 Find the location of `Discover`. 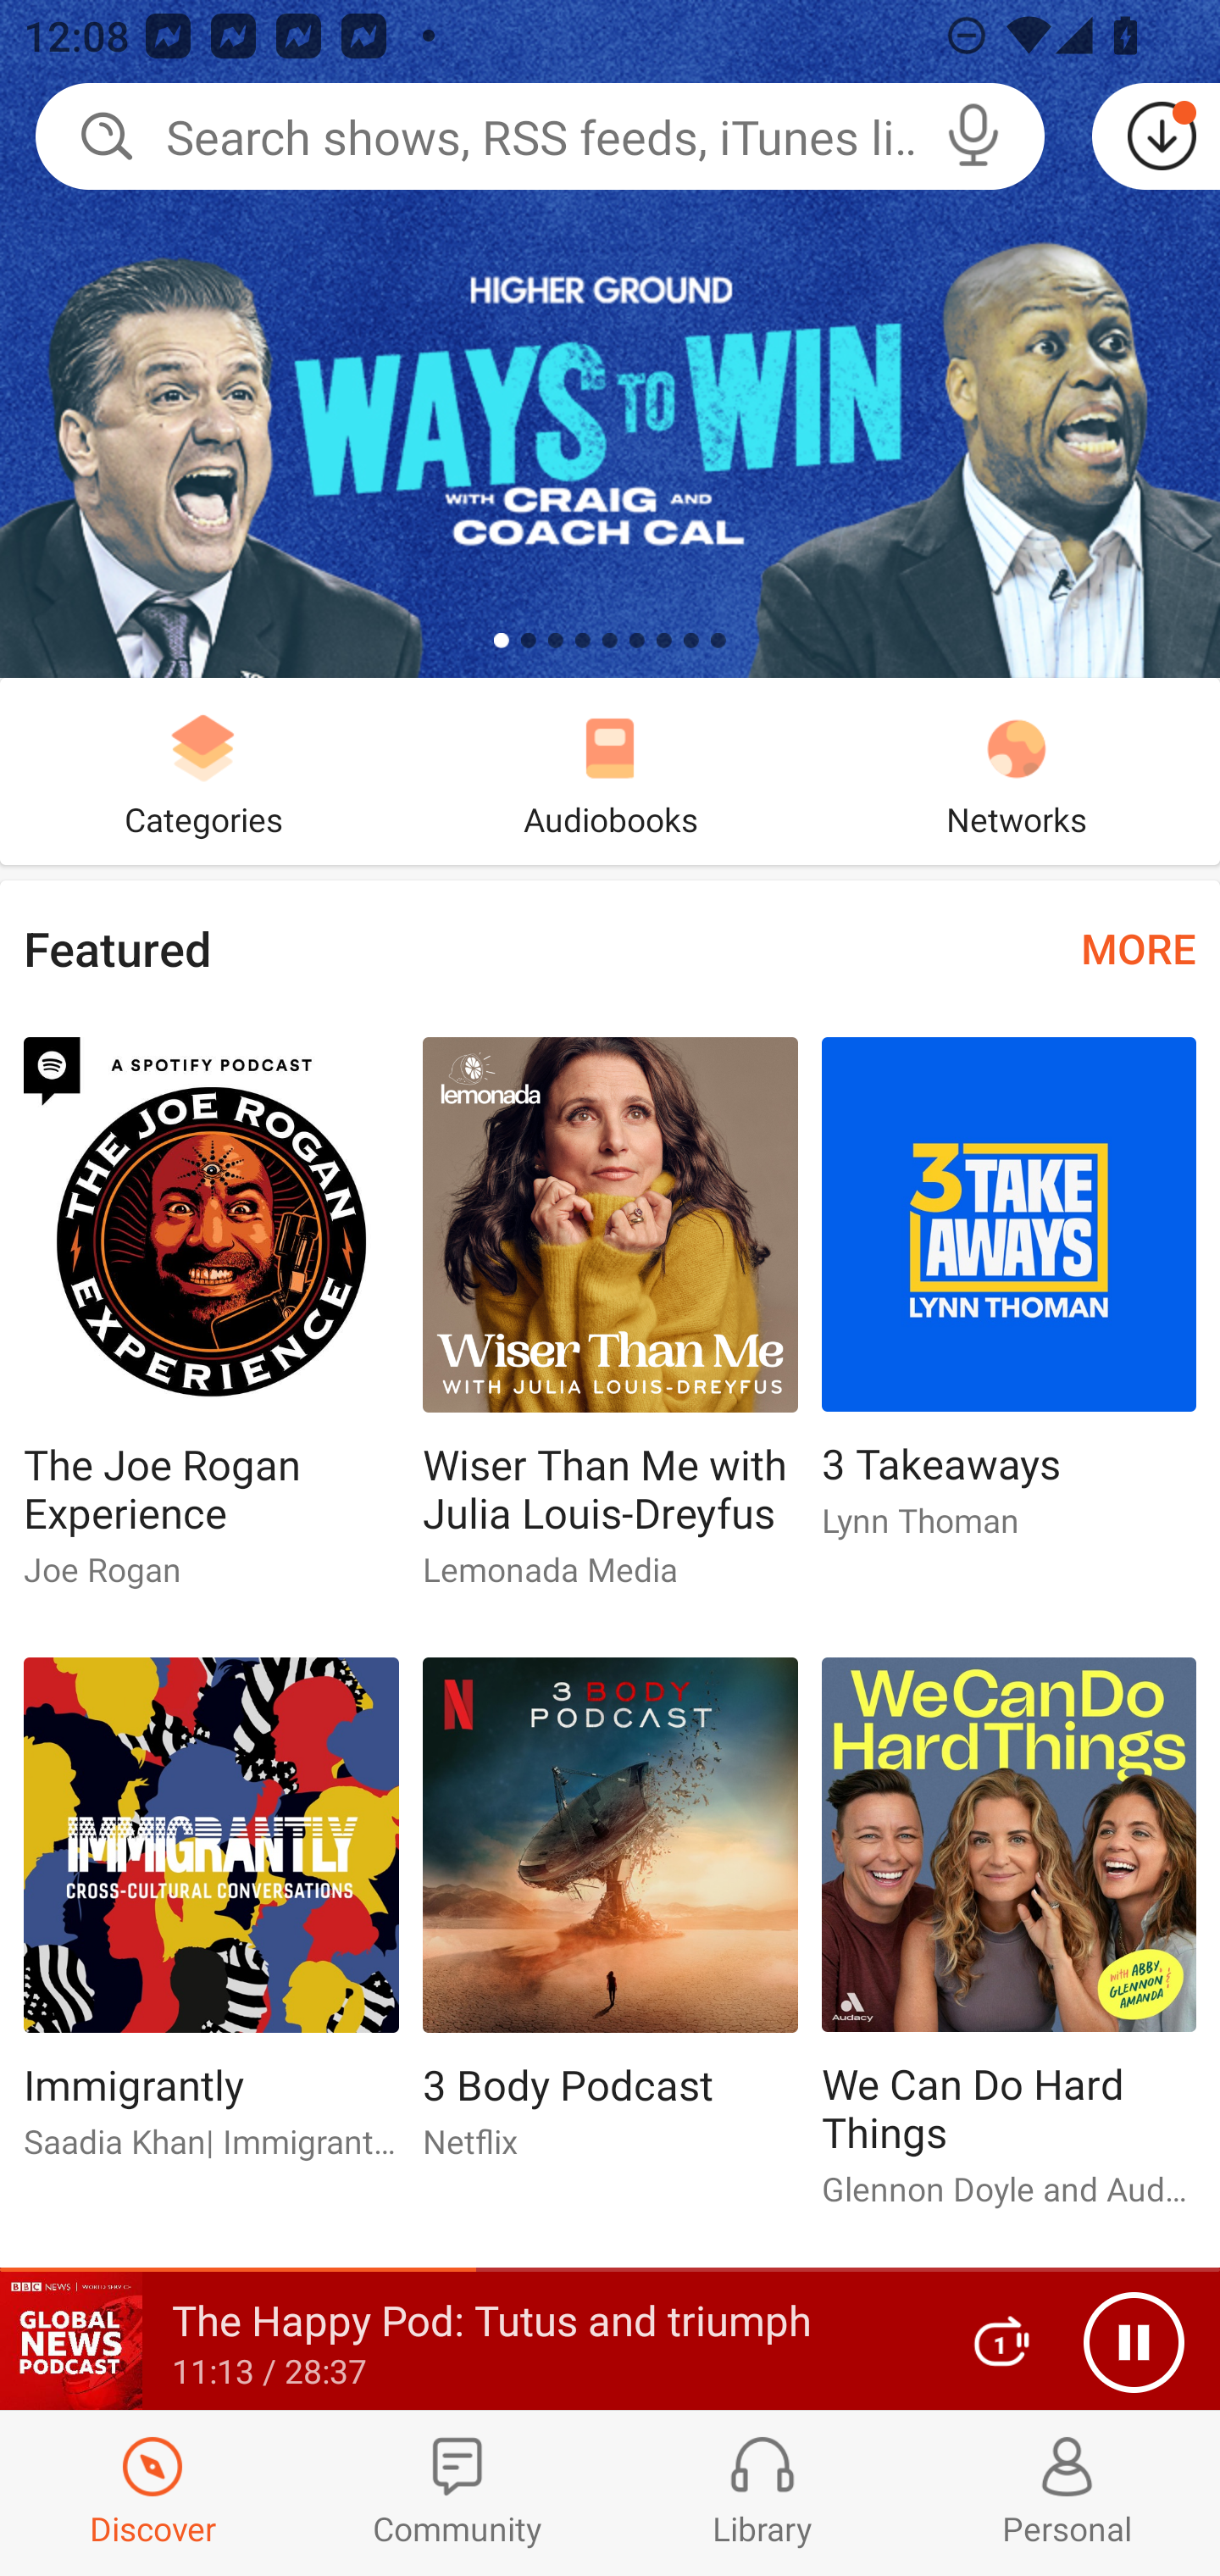

Discover is located at coordinates (152, 2493).